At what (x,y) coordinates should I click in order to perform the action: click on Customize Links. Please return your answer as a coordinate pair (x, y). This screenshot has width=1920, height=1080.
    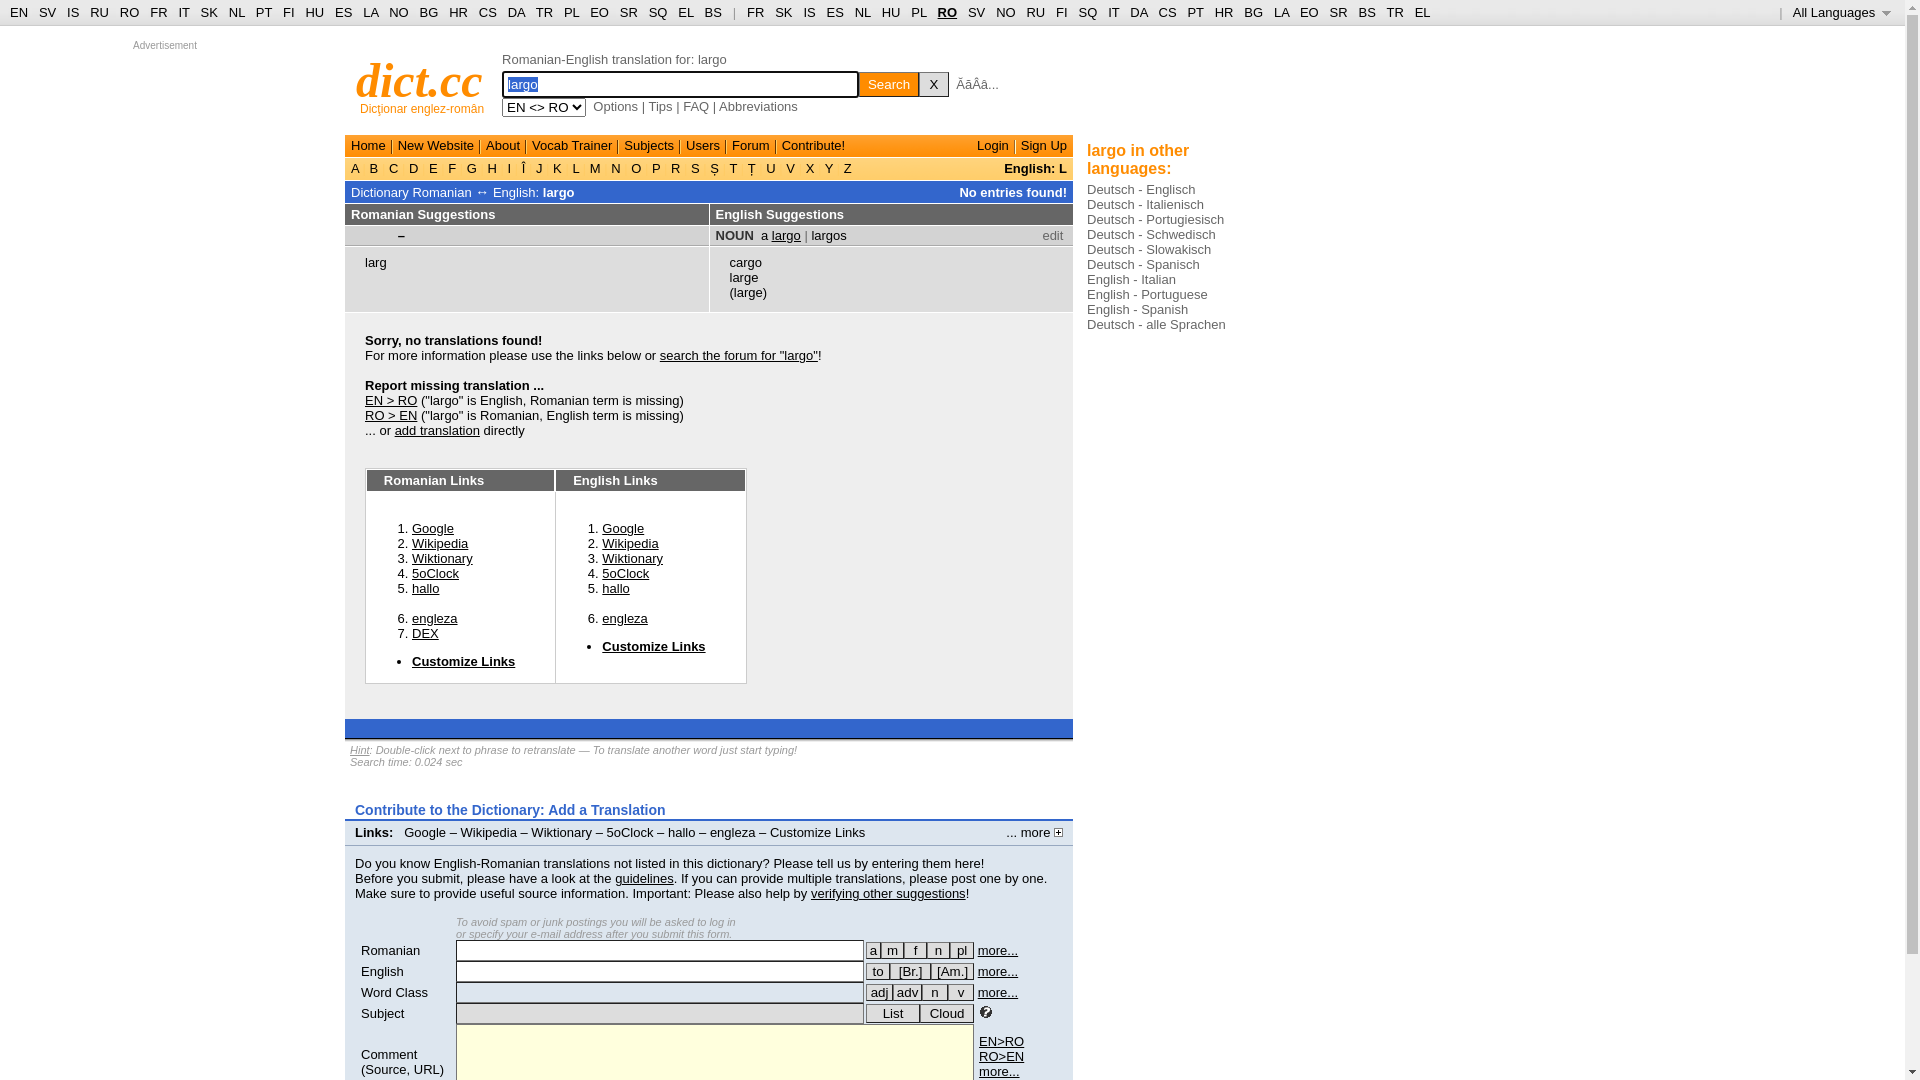
    Looking at the image, I should click on (464, 662).